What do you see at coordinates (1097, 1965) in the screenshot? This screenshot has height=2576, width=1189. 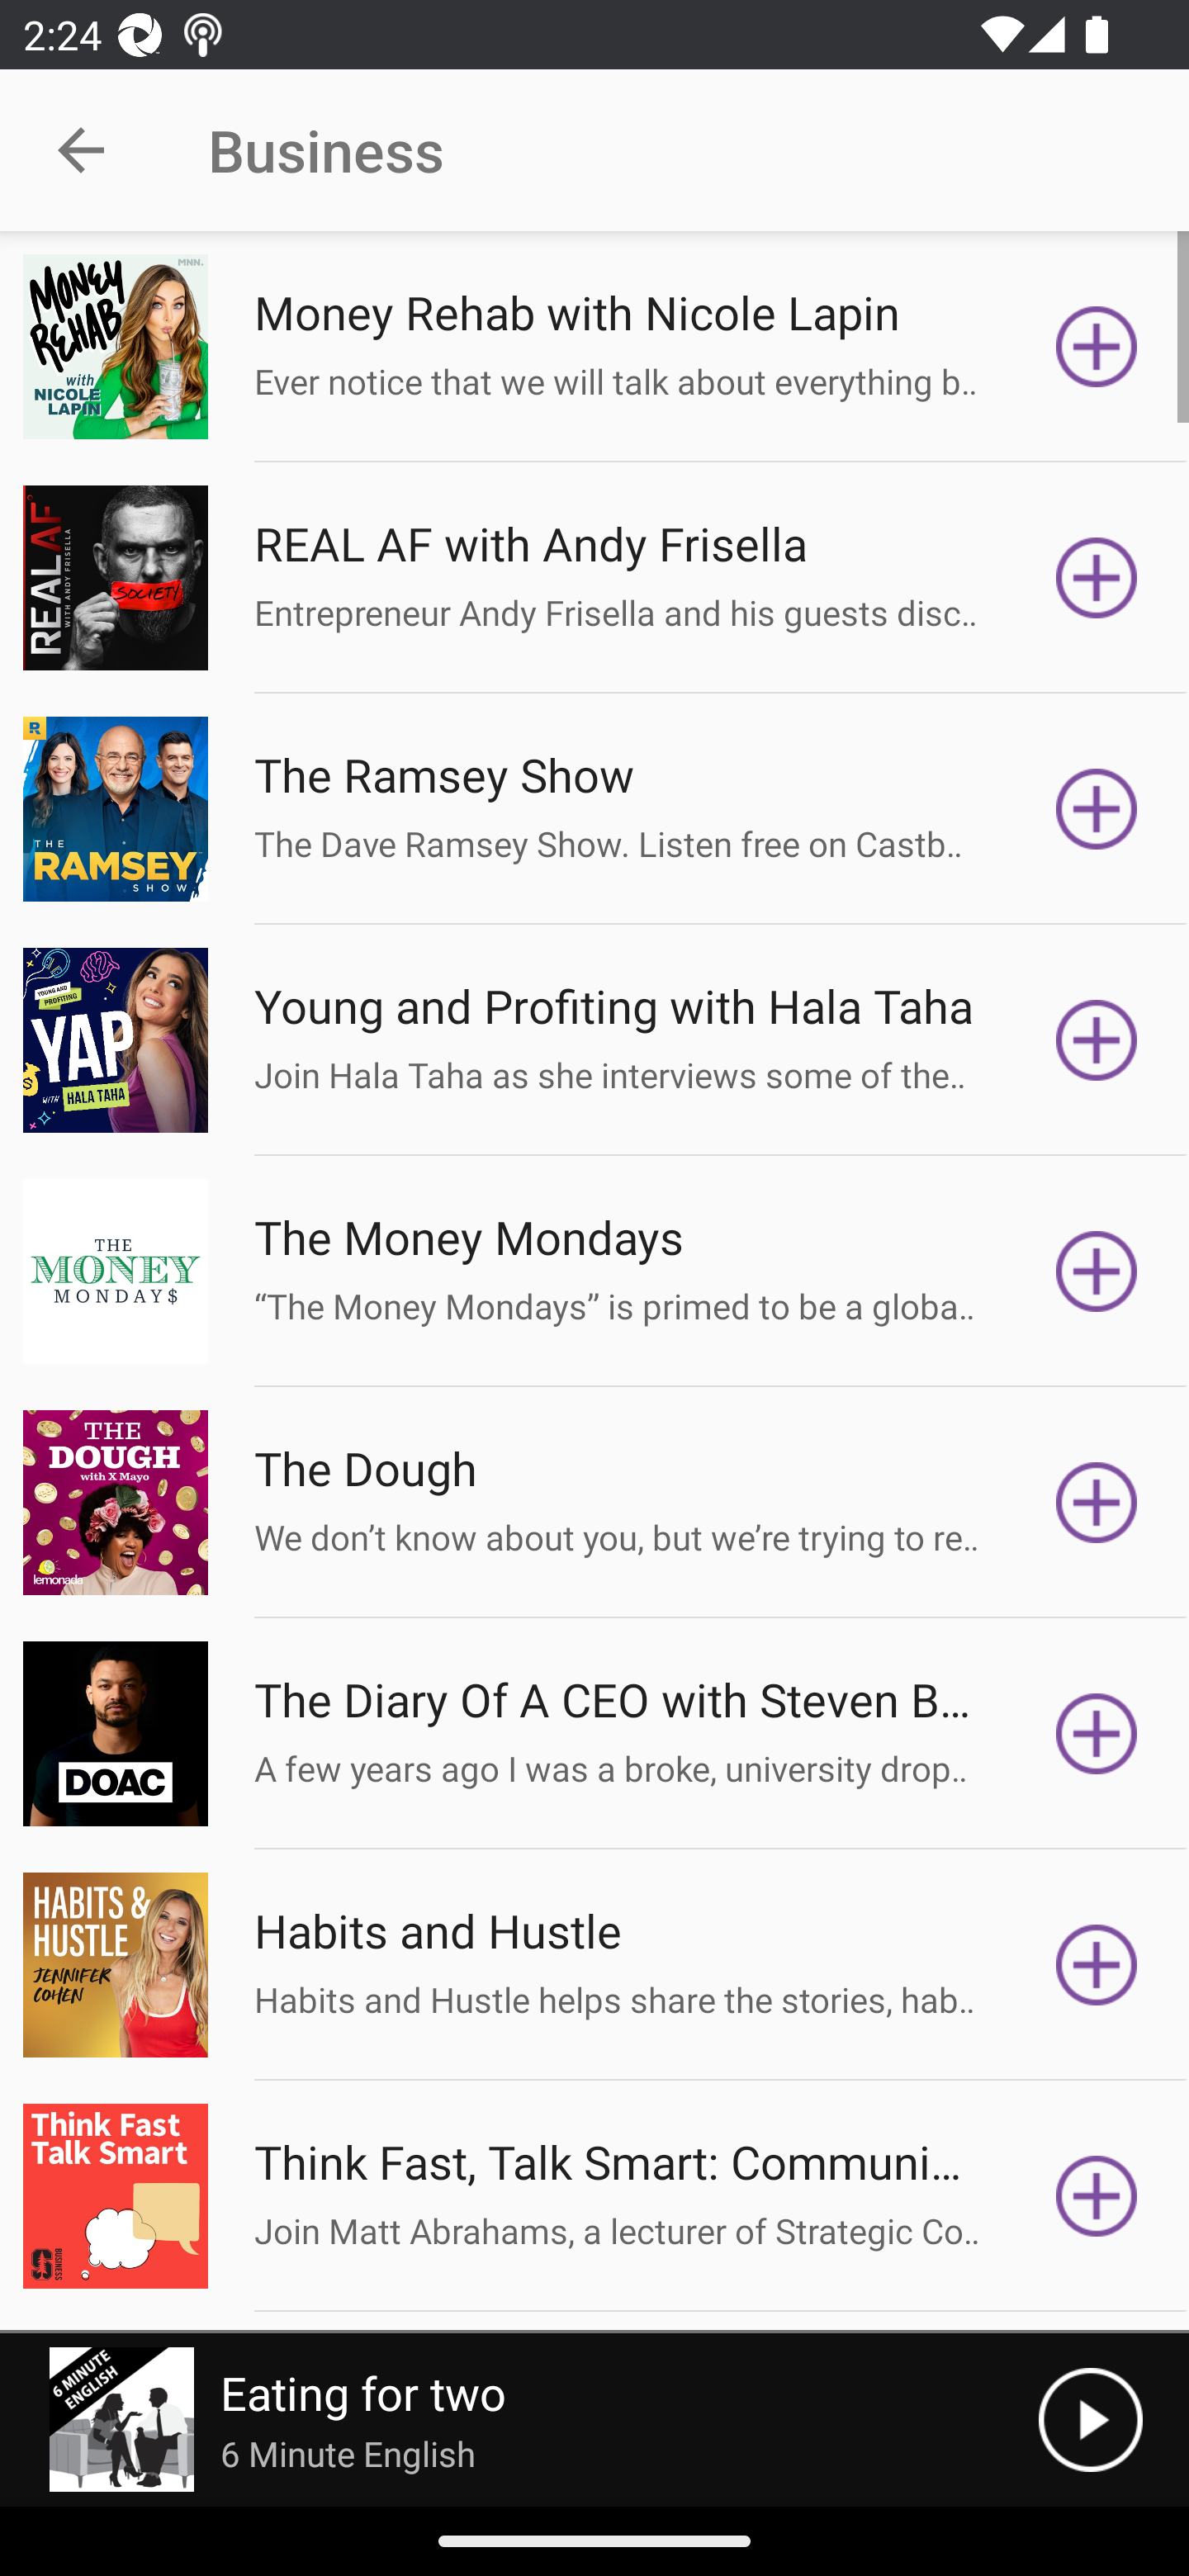 I see `Subscribe` at bounding box center [1097, 1965].